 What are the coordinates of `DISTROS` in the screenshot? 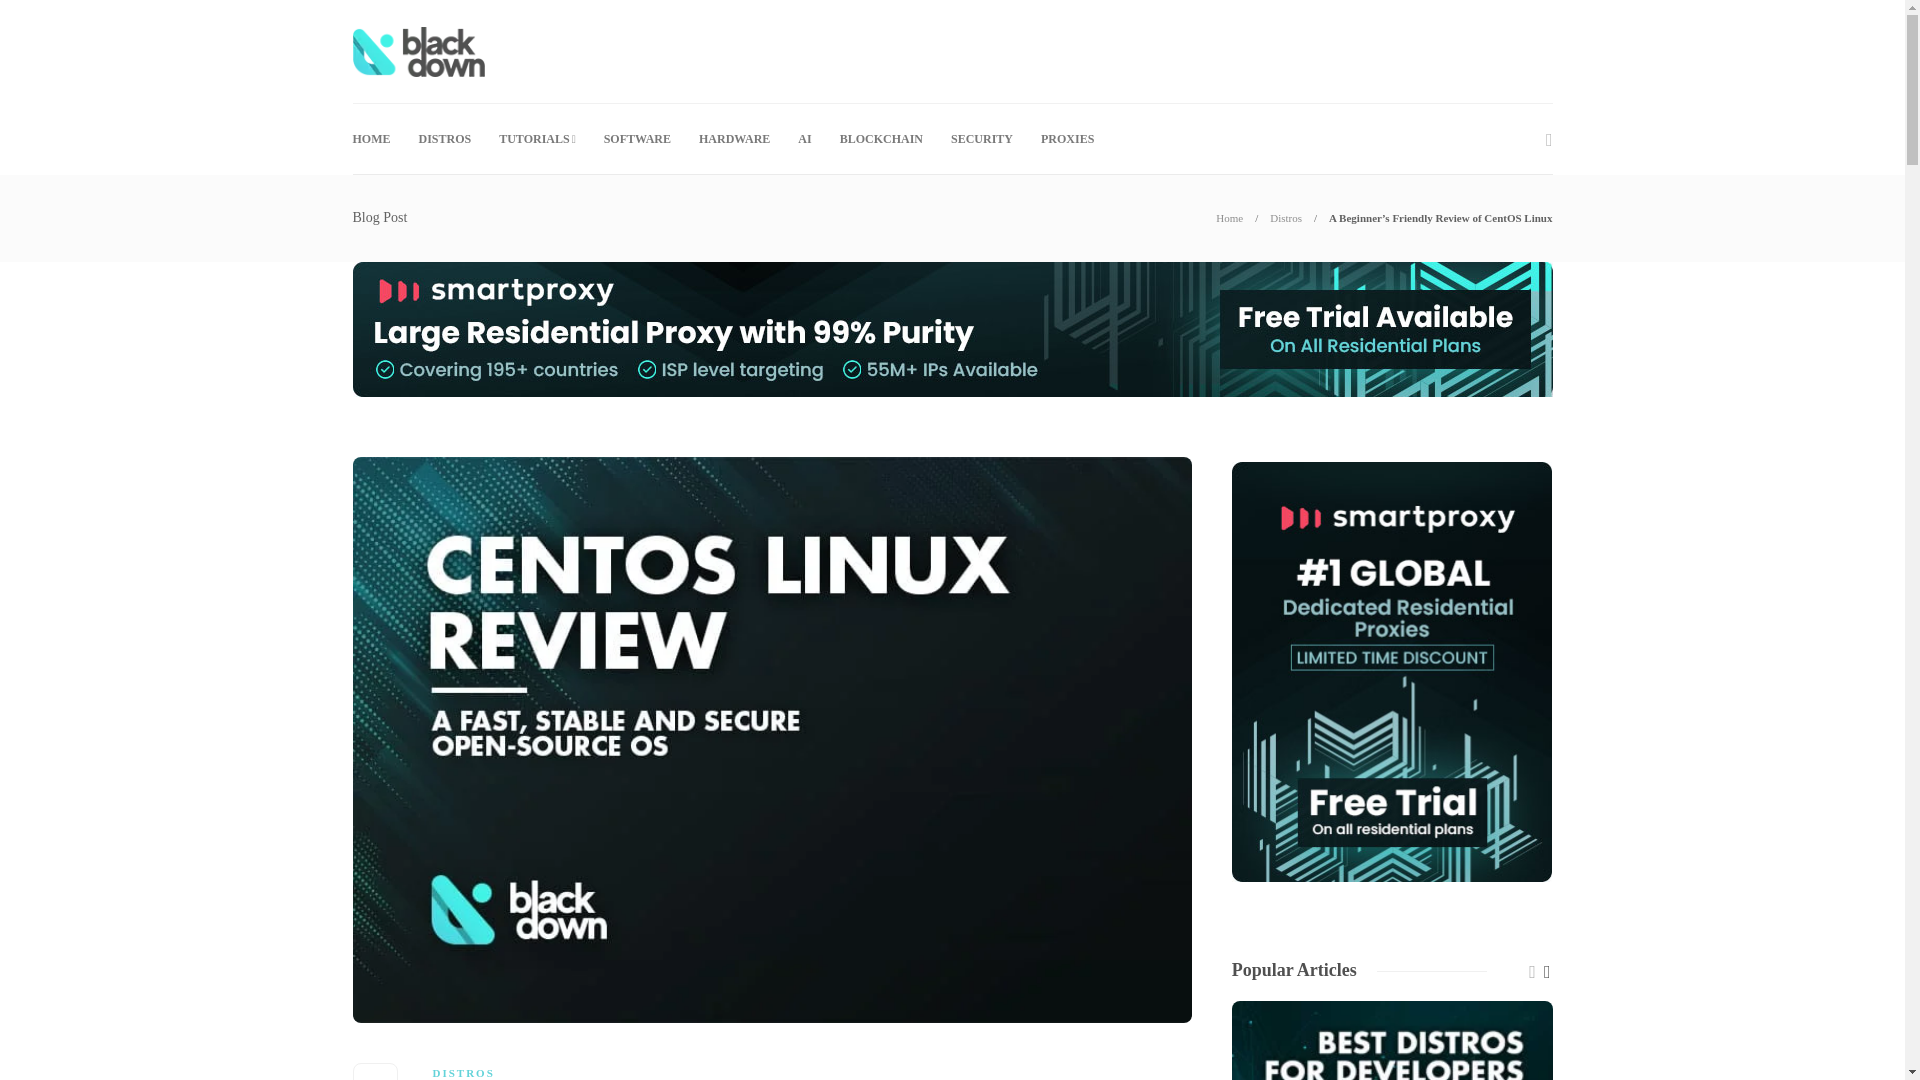 It's located at (462, 1072).